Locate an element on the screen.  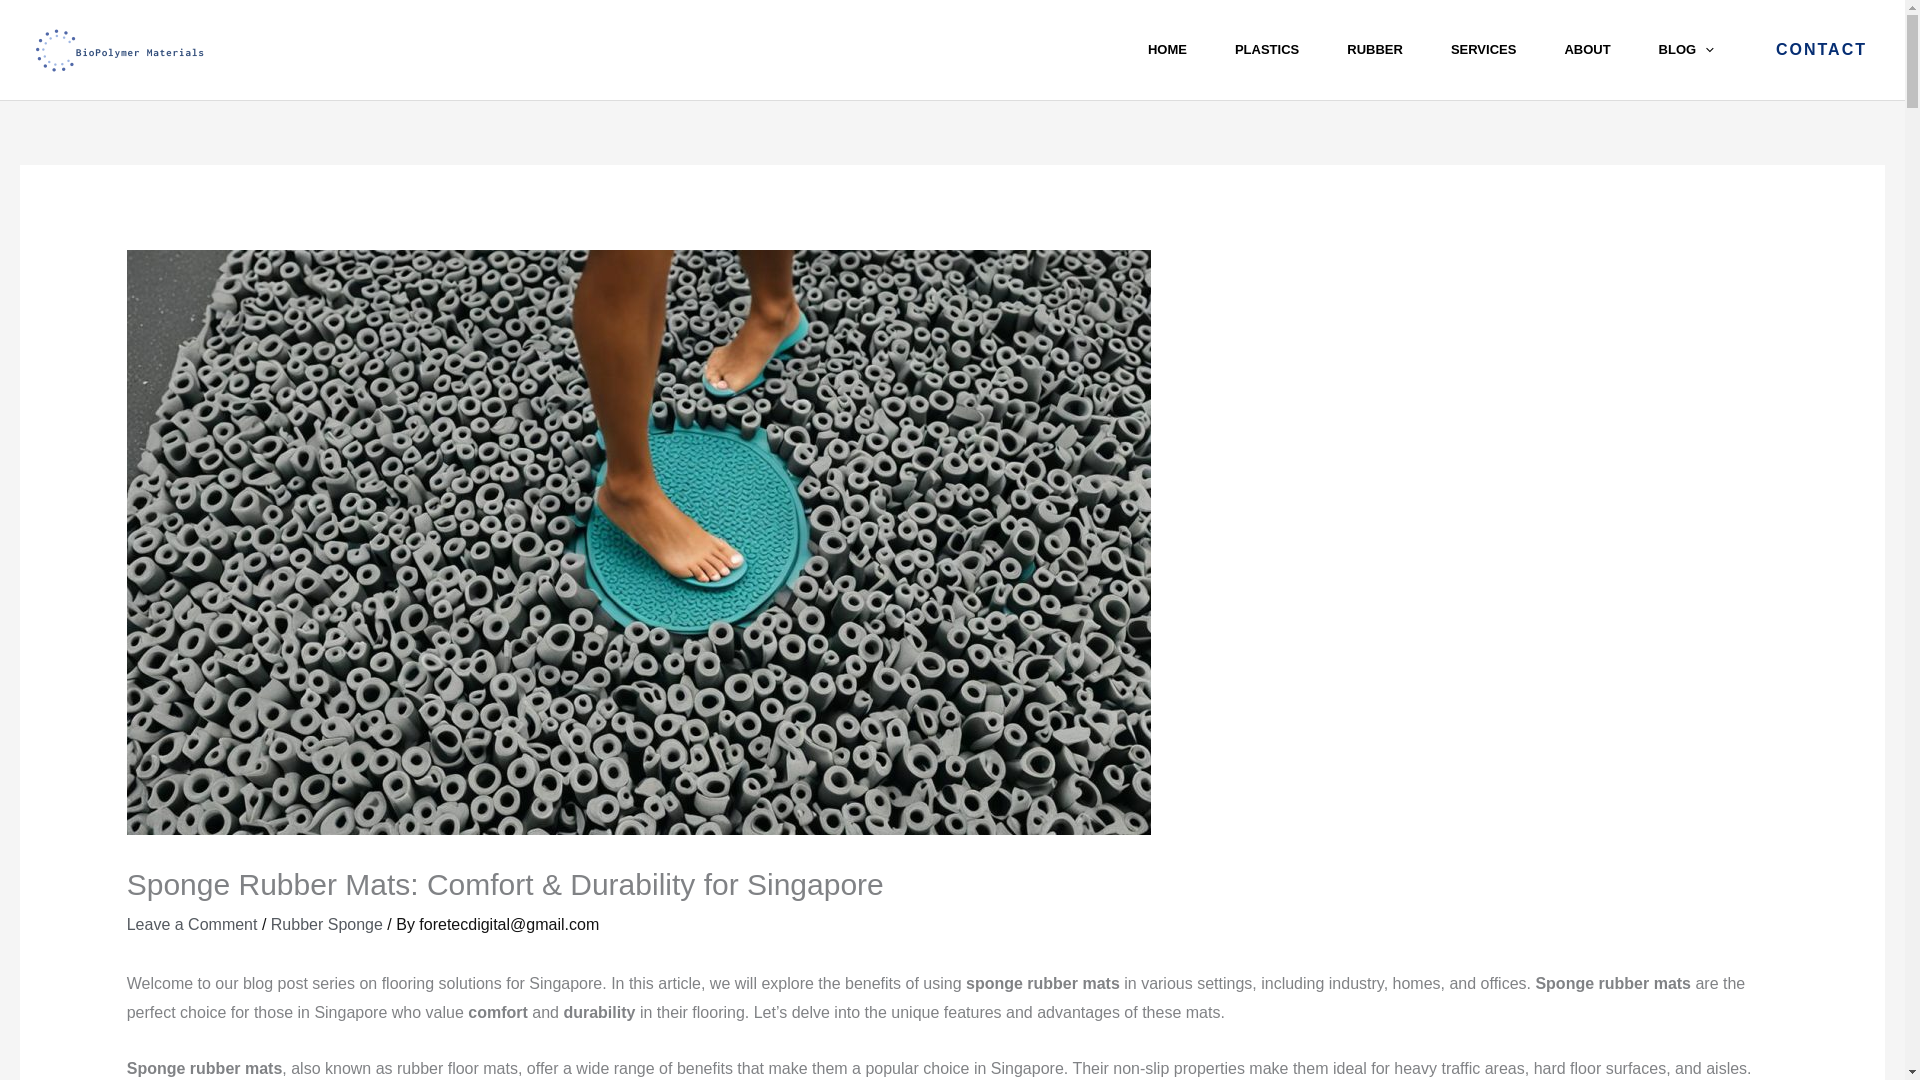
CONTACT is located at coordinates (1822, 49).